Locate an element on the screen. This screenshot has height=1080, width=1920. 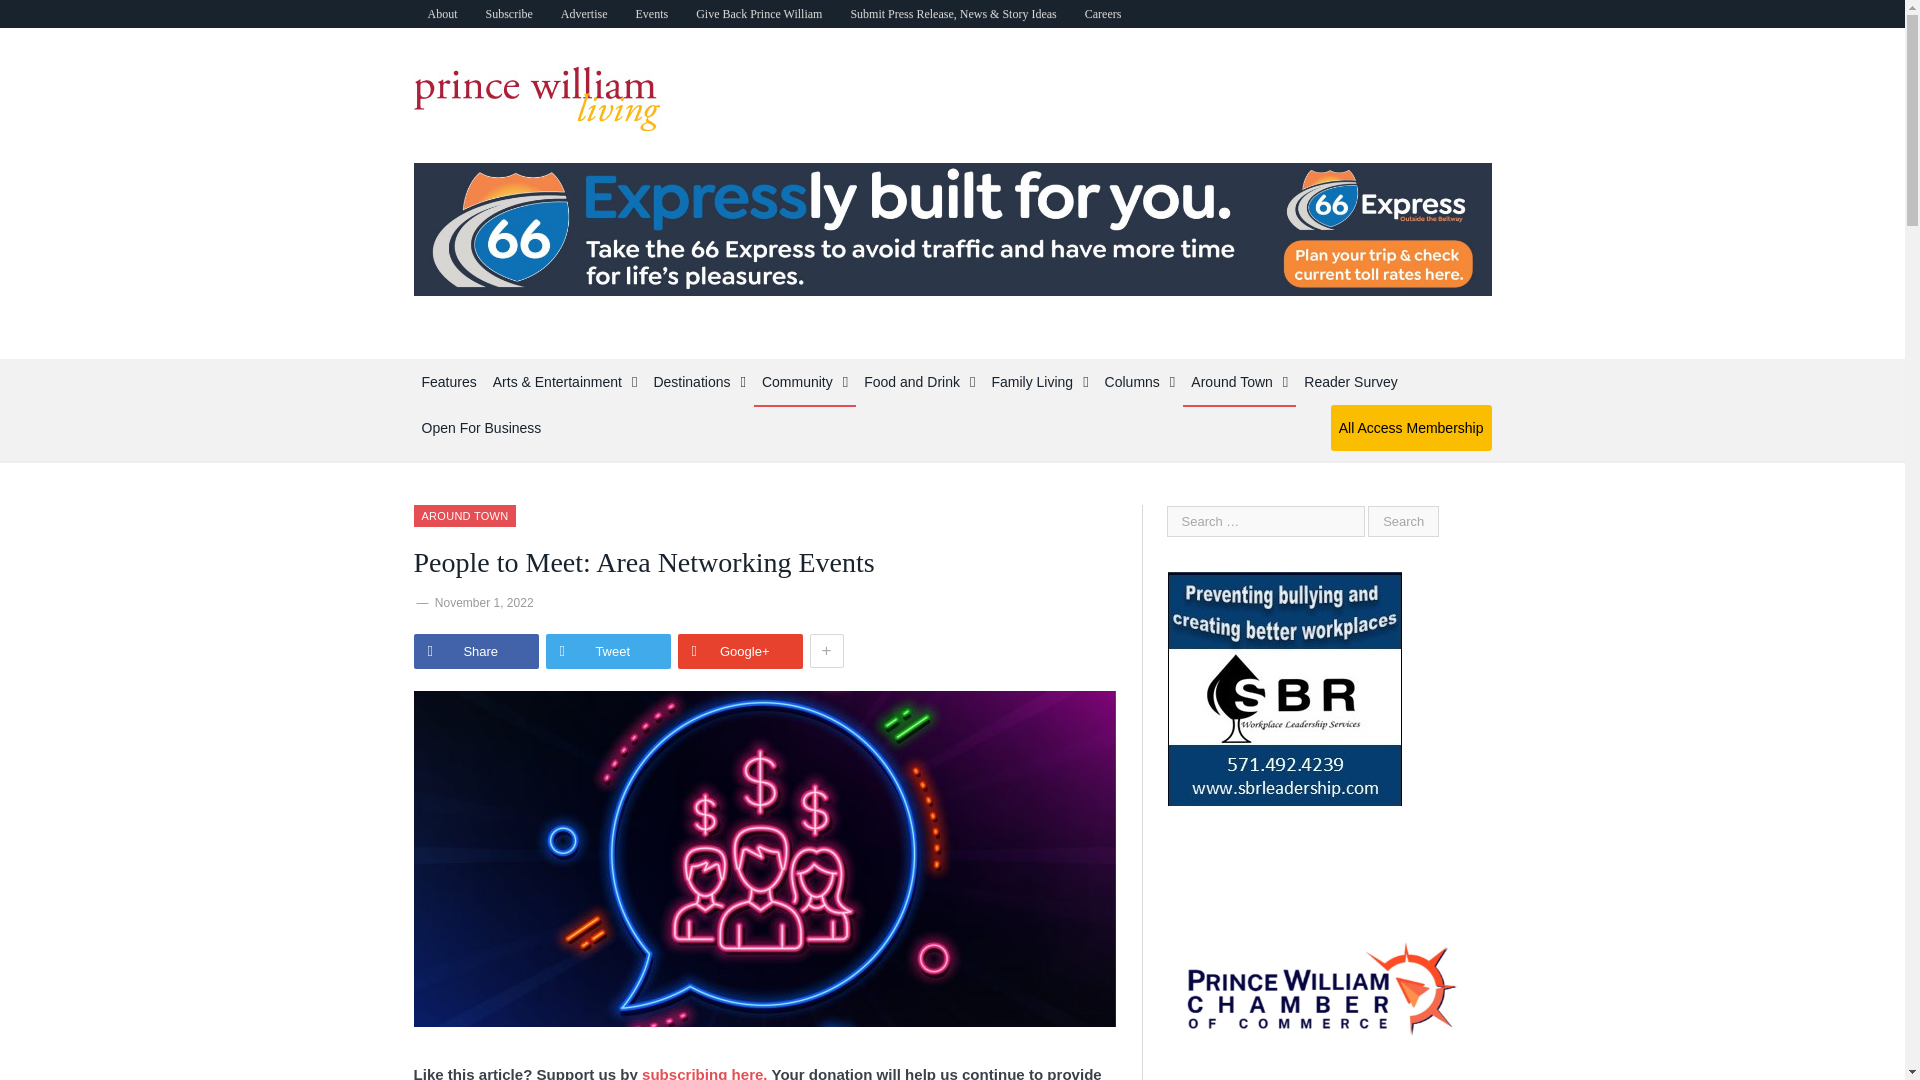
Events is located at coordinates (650, 14).